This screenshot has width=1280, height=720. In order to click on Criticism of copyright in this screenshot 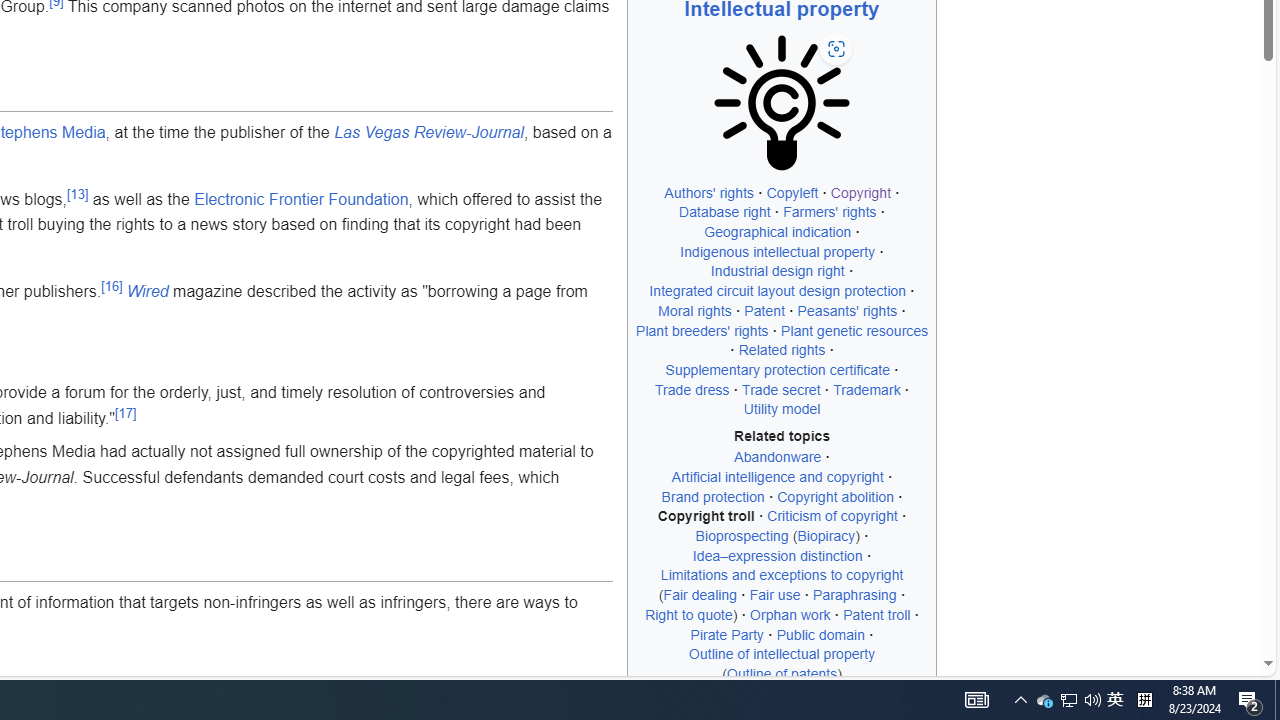, I will do `click(832, 516)`.